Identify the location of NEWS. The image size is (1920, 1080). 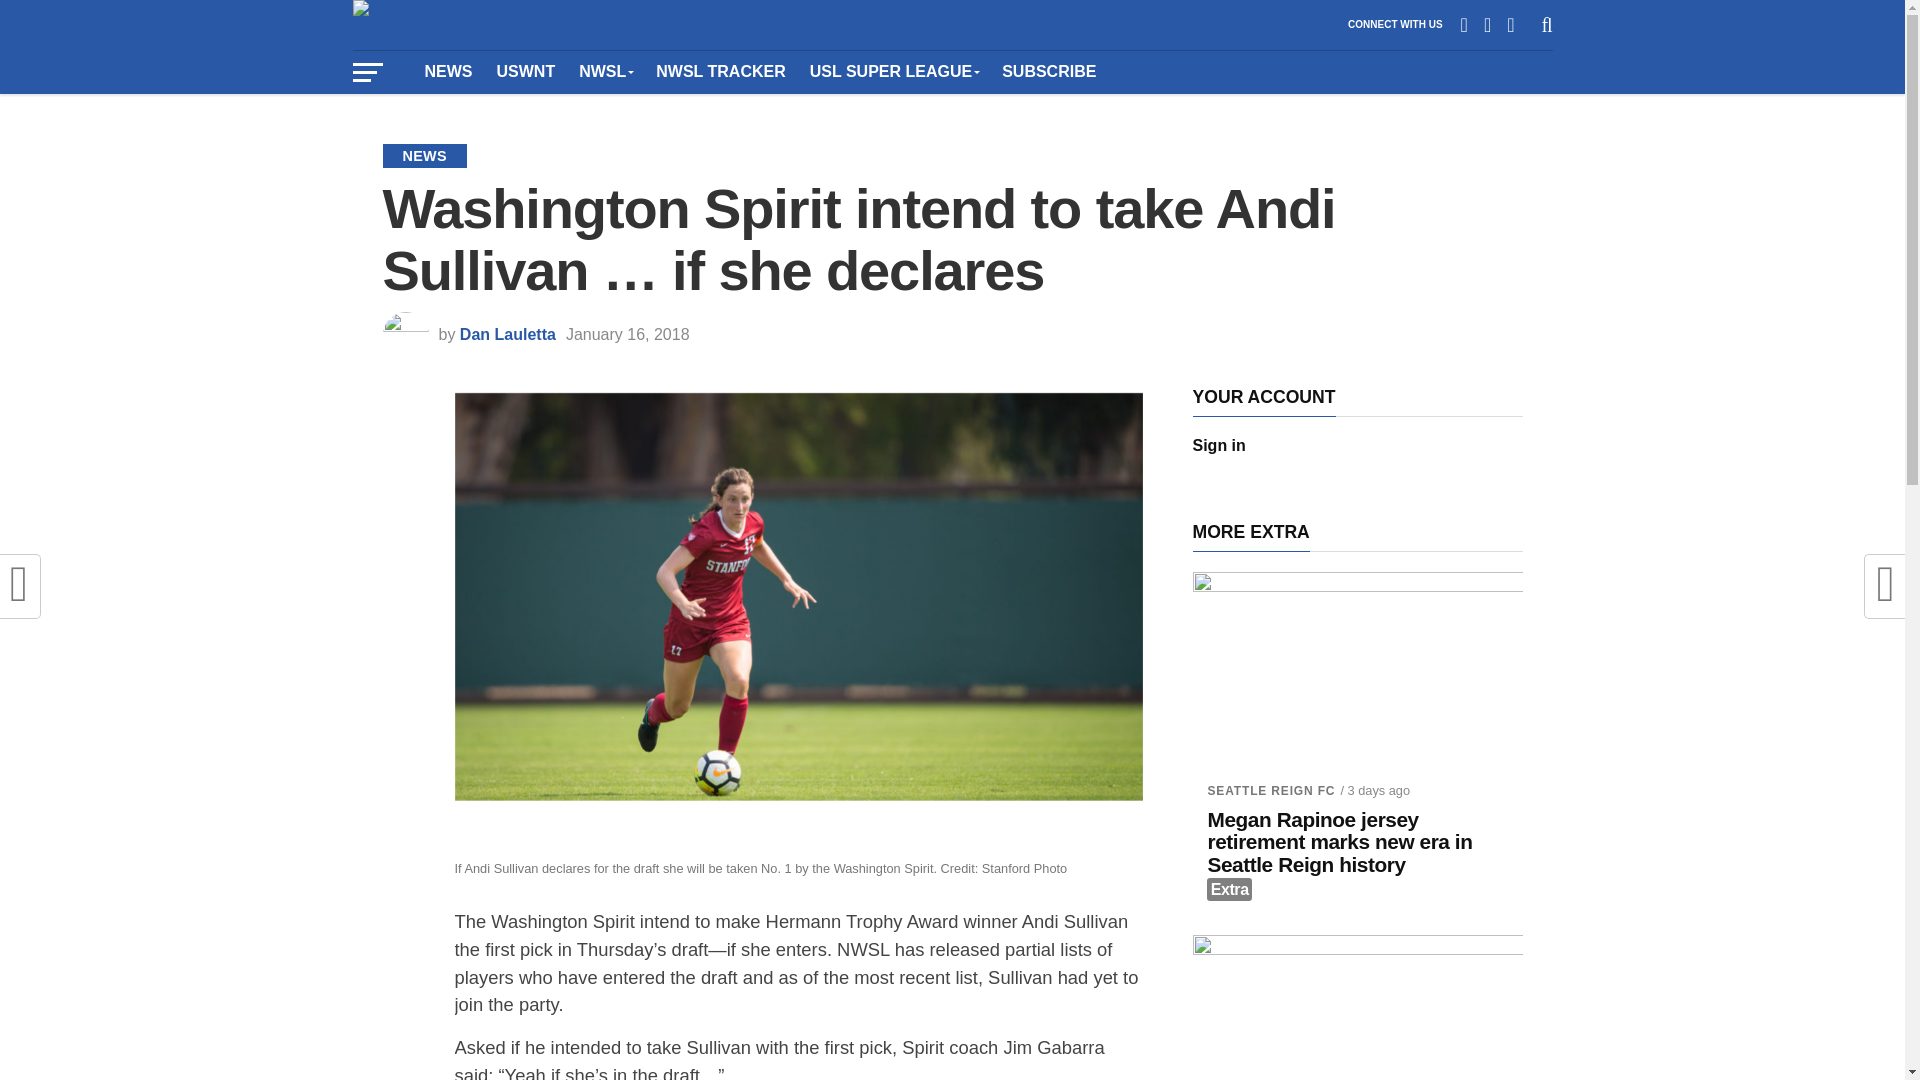
(448, 71).